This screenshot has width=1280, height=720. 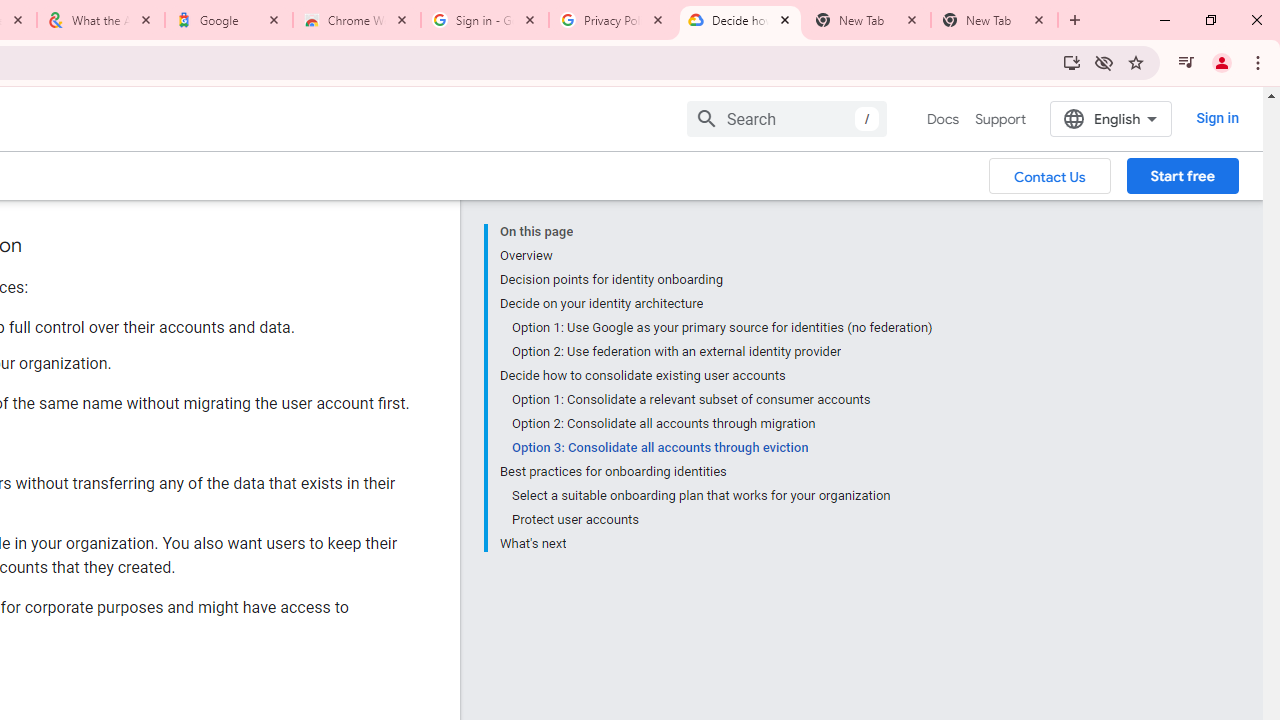 I want to click on Google, so click(x=229, y=20).